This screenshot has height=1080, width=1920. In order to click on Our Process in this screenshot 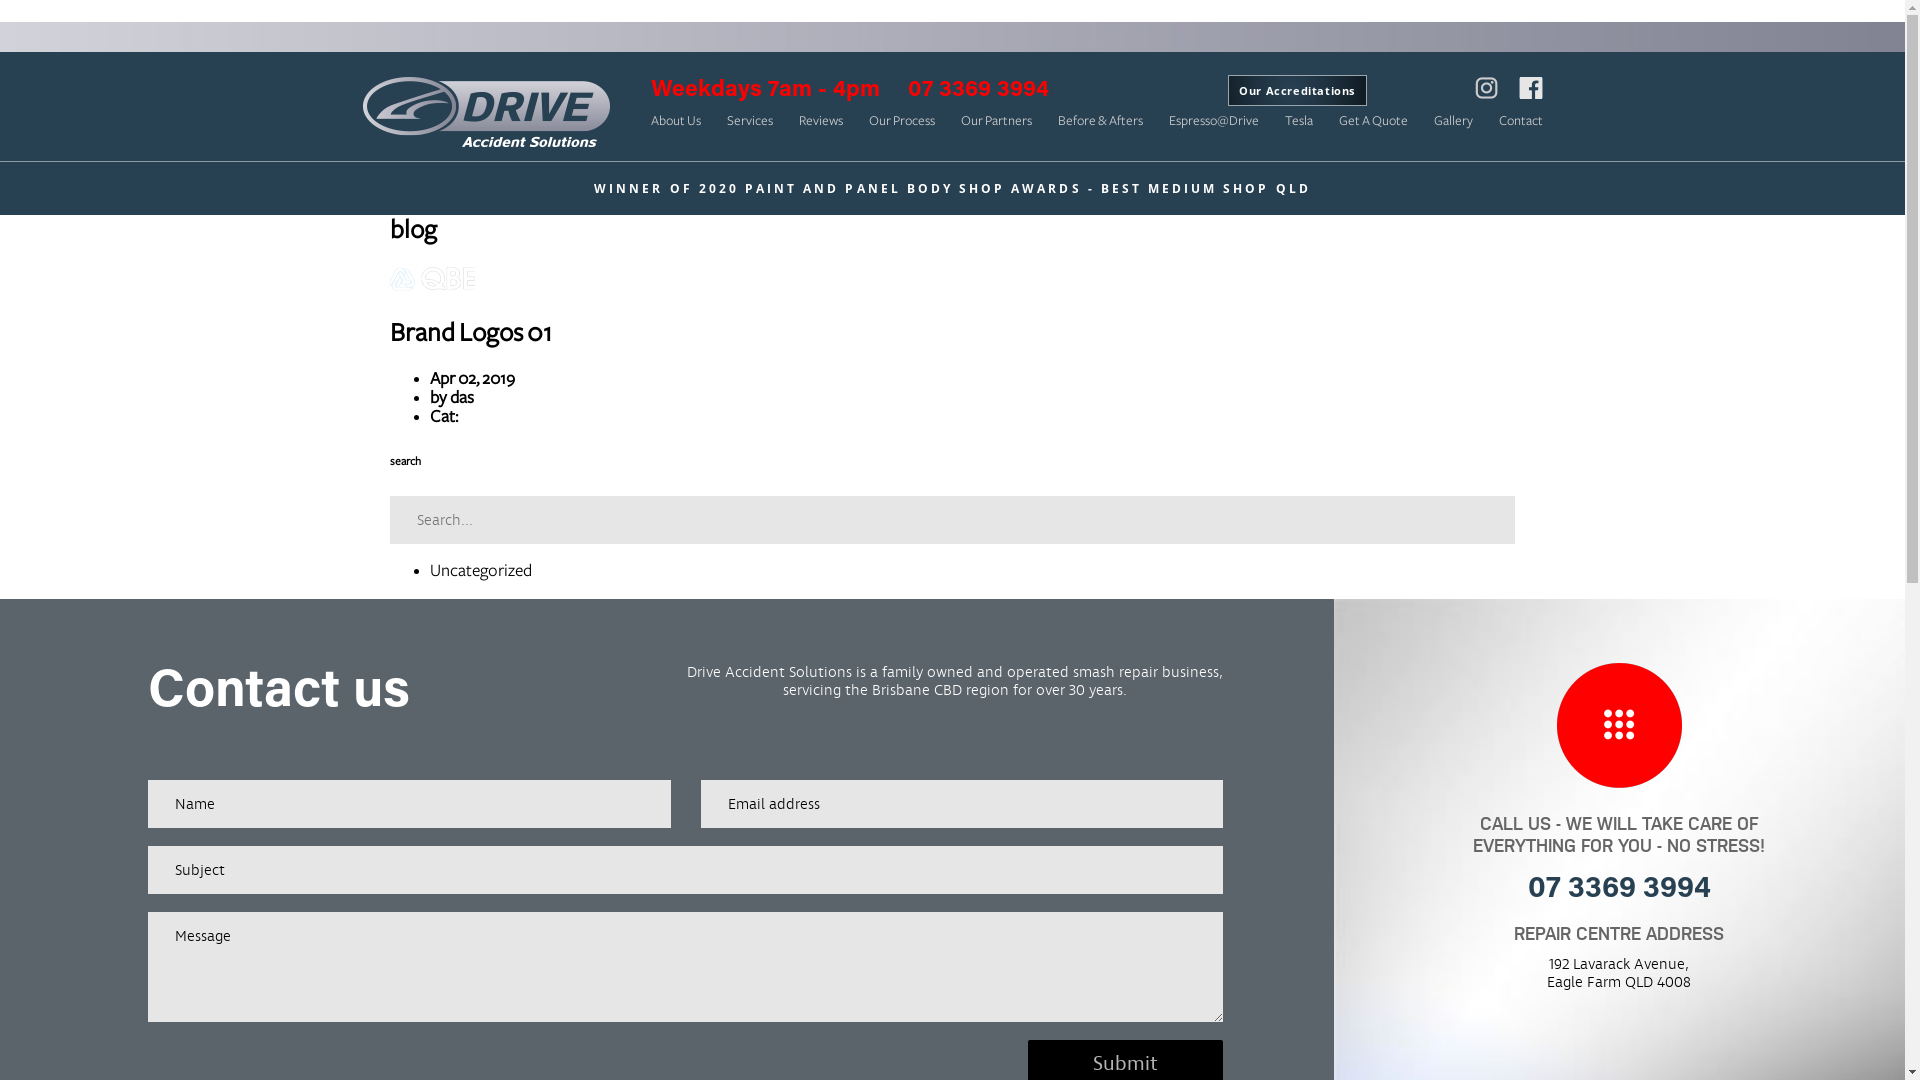, I will do `click(901, 121)`.